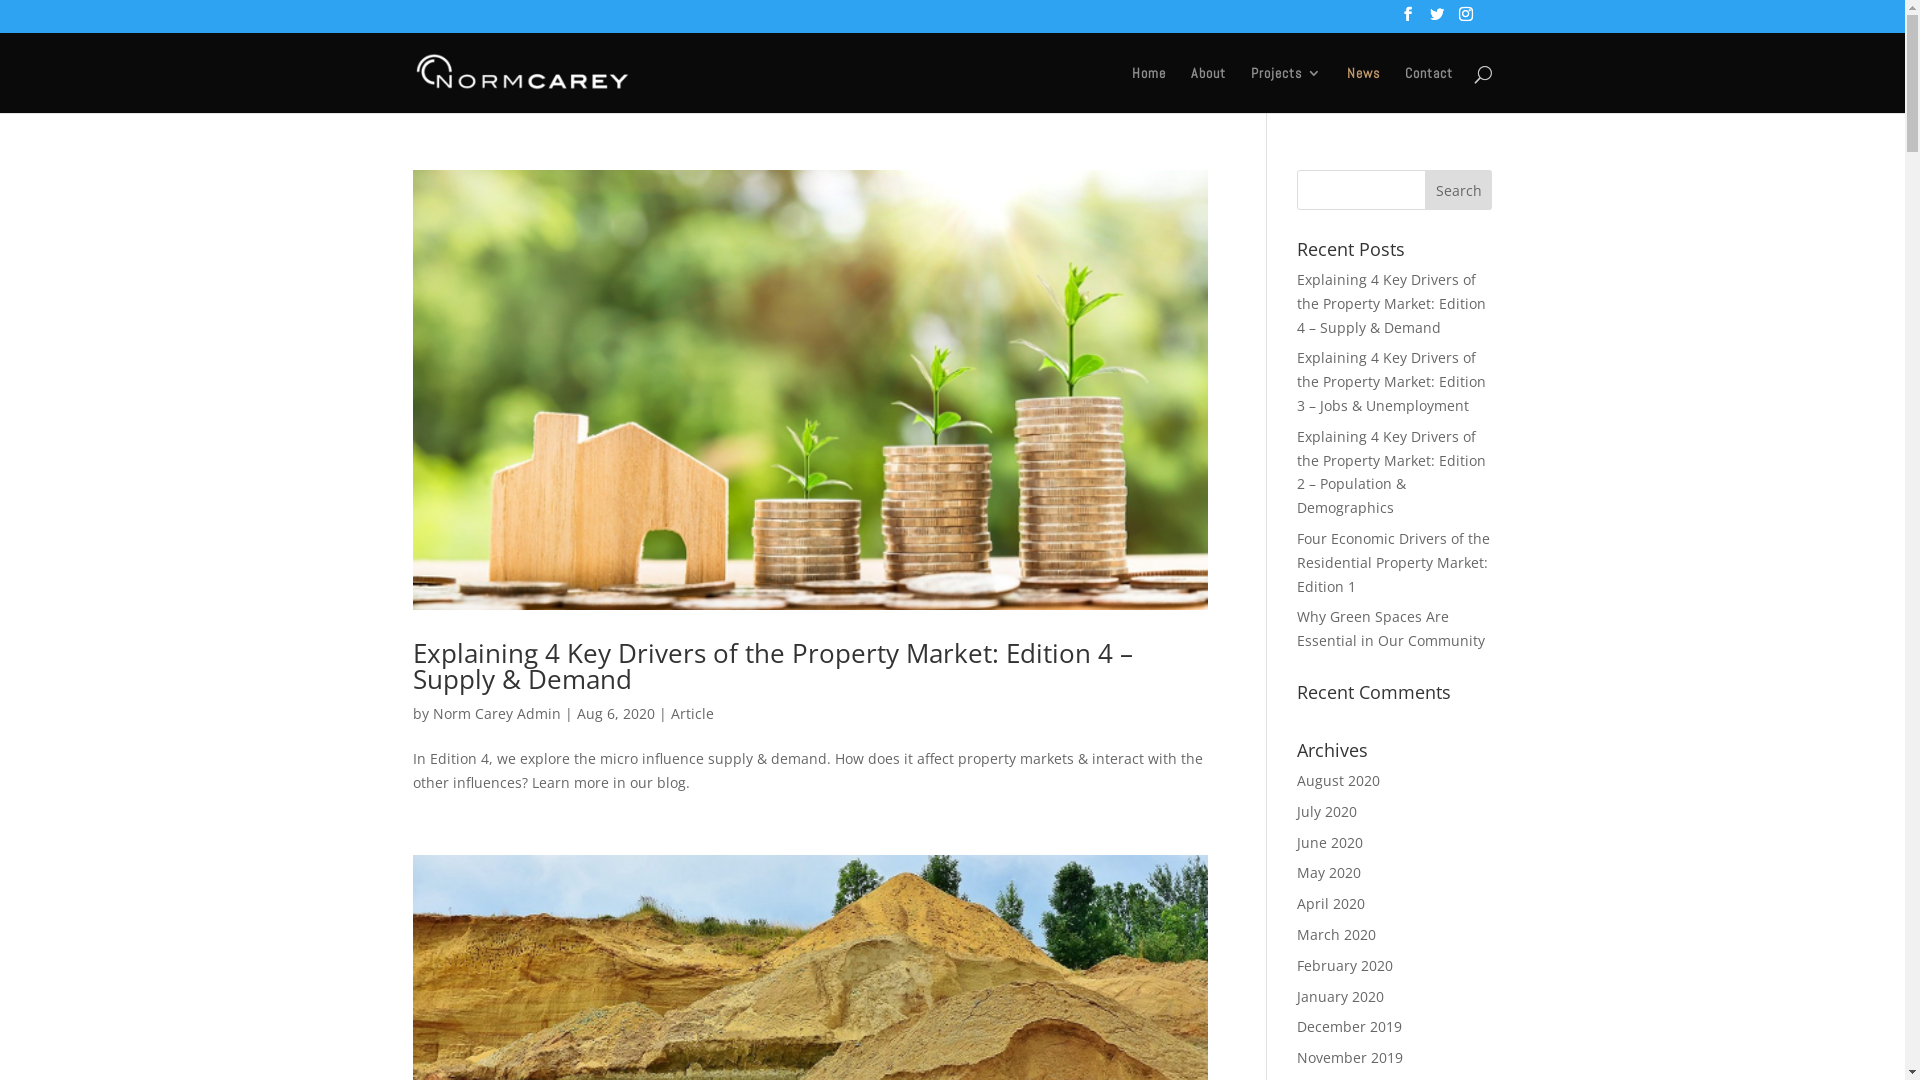 The height and width of the screenshot is (1080, 1920). What do you see at coordinates (1331, 903) in the screenshot?
I see `April 2020` at bounding box center [1331, 903].